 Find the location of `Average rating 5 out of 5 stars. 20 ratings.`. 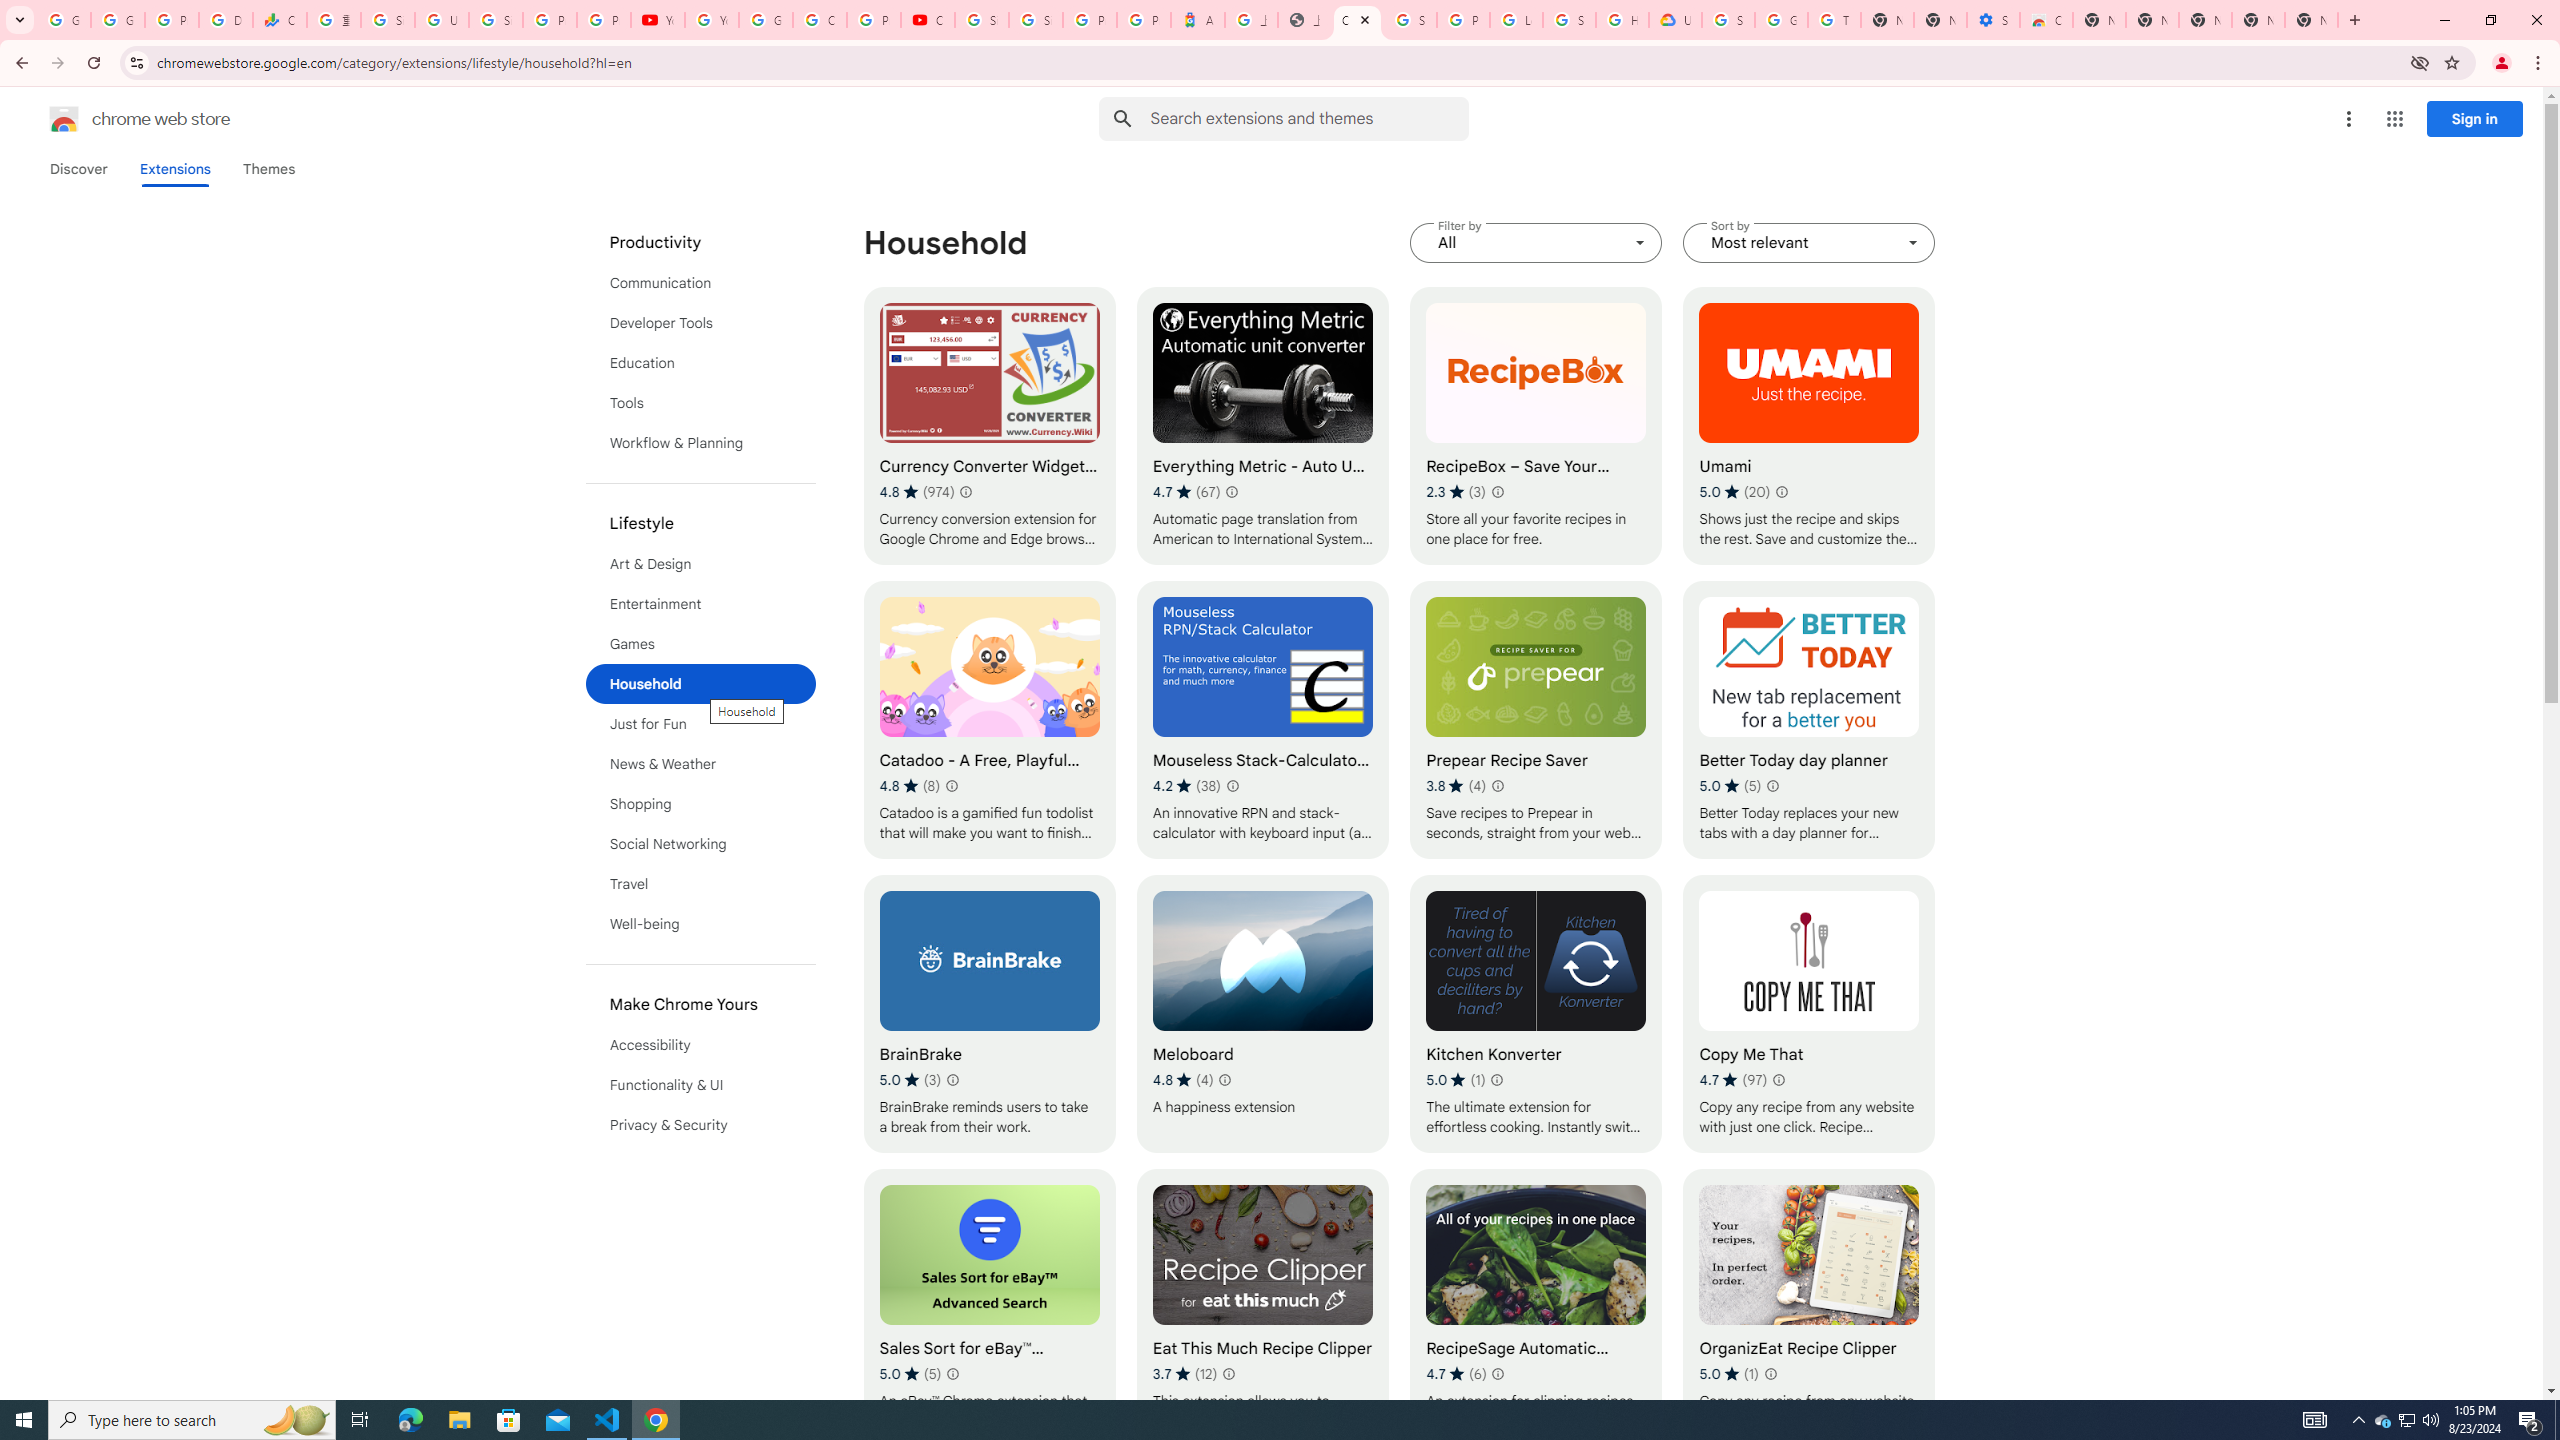

Average rating 5 out of 5 stars. 20 ratings. is located at coordinates (1735, 492).